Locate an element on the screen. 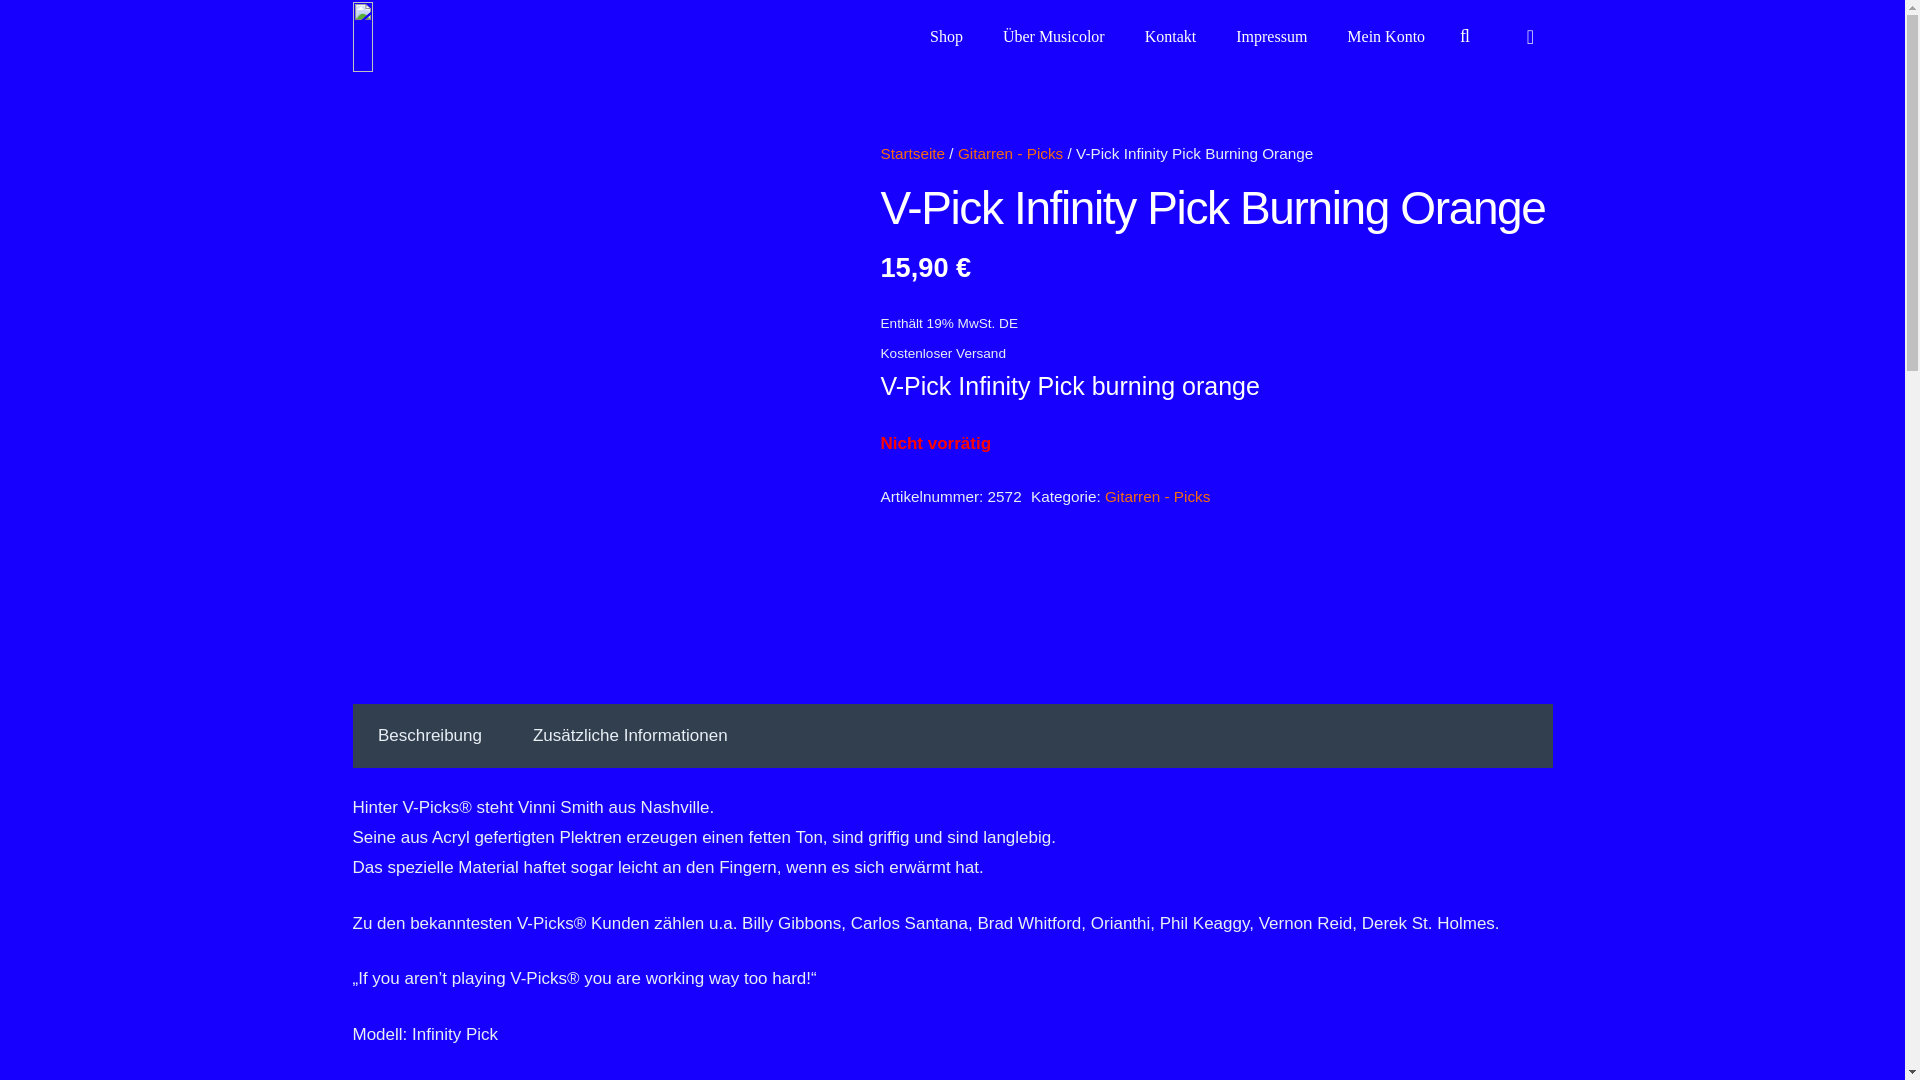 This screenshot has width=1920, height=1080. Startseite is located at coordinates (912, 153).